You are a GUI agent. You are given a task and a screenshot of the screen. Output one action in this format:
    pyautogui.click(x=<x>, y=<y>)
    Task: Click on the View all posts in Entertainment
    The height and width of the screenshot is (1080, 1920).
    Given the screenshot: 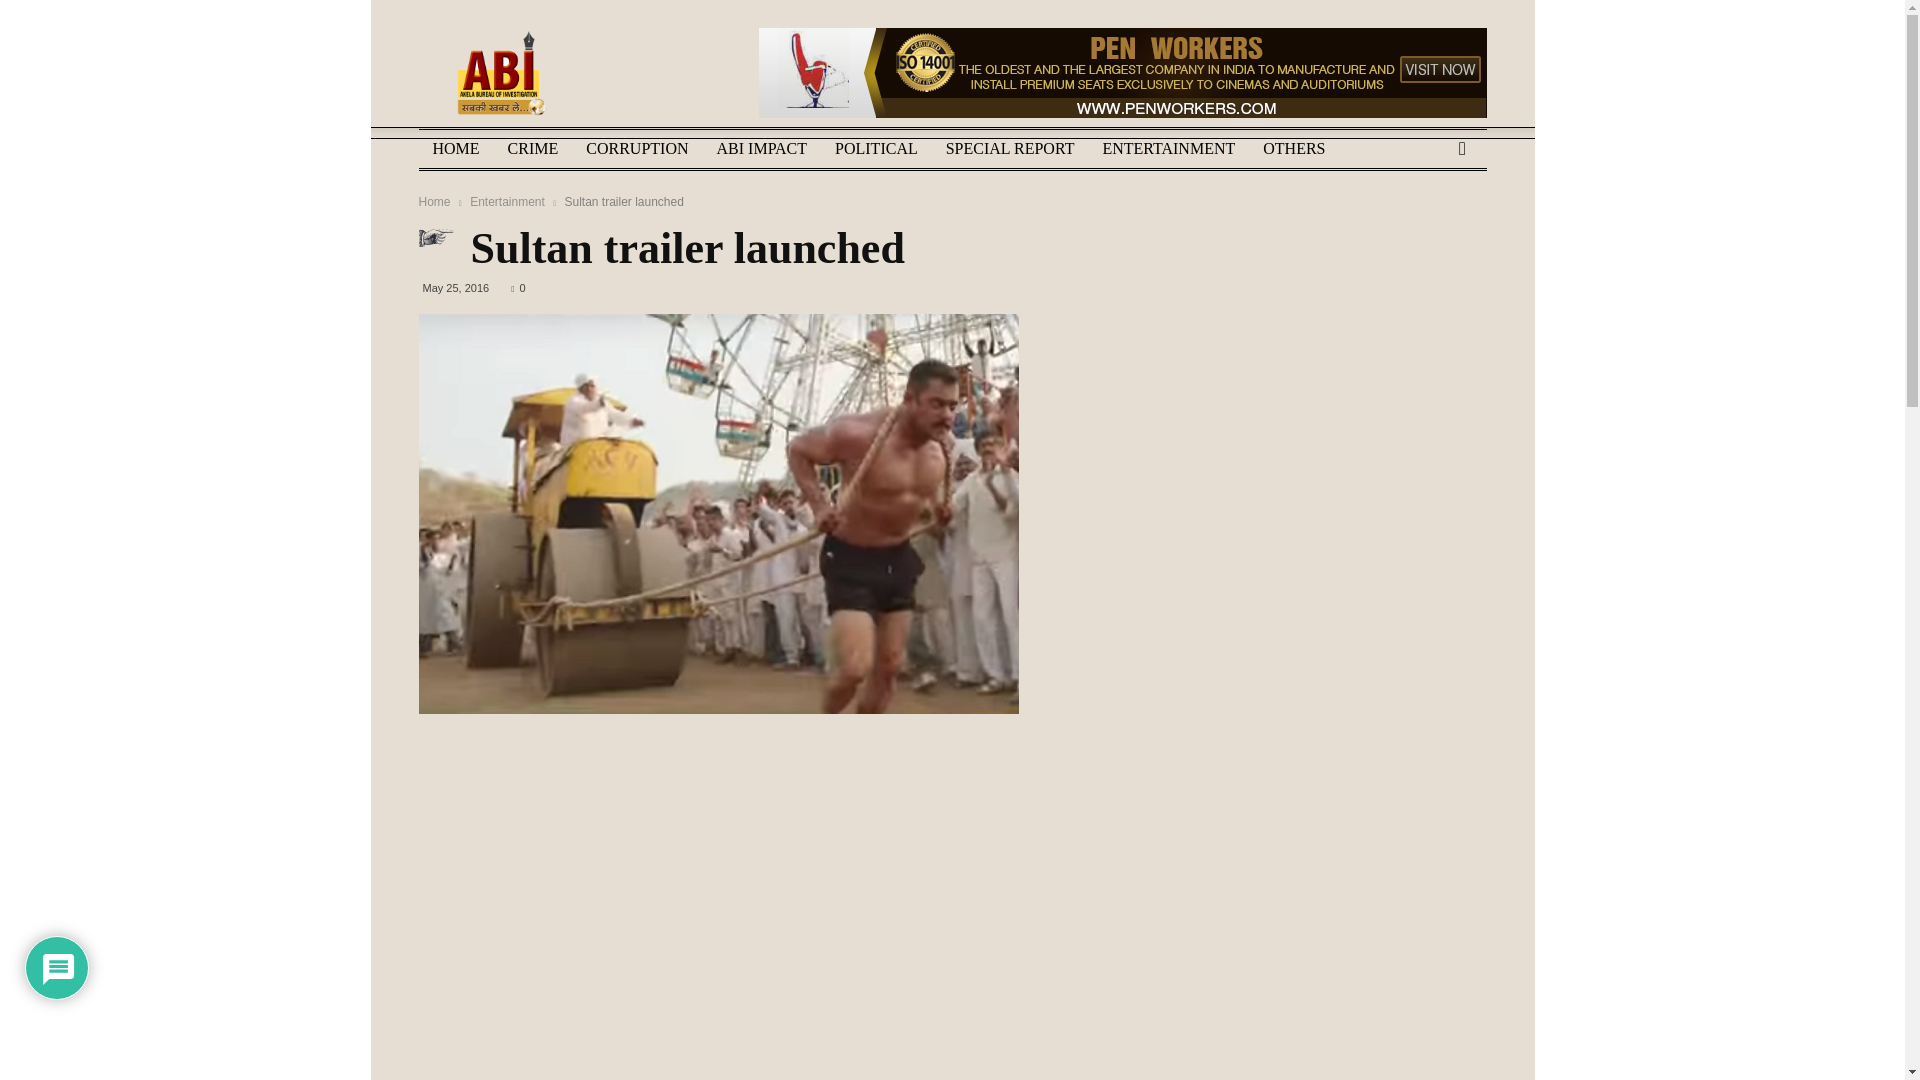 What is the action you would take?
    pyautogui.click(x=508, y=202)
    